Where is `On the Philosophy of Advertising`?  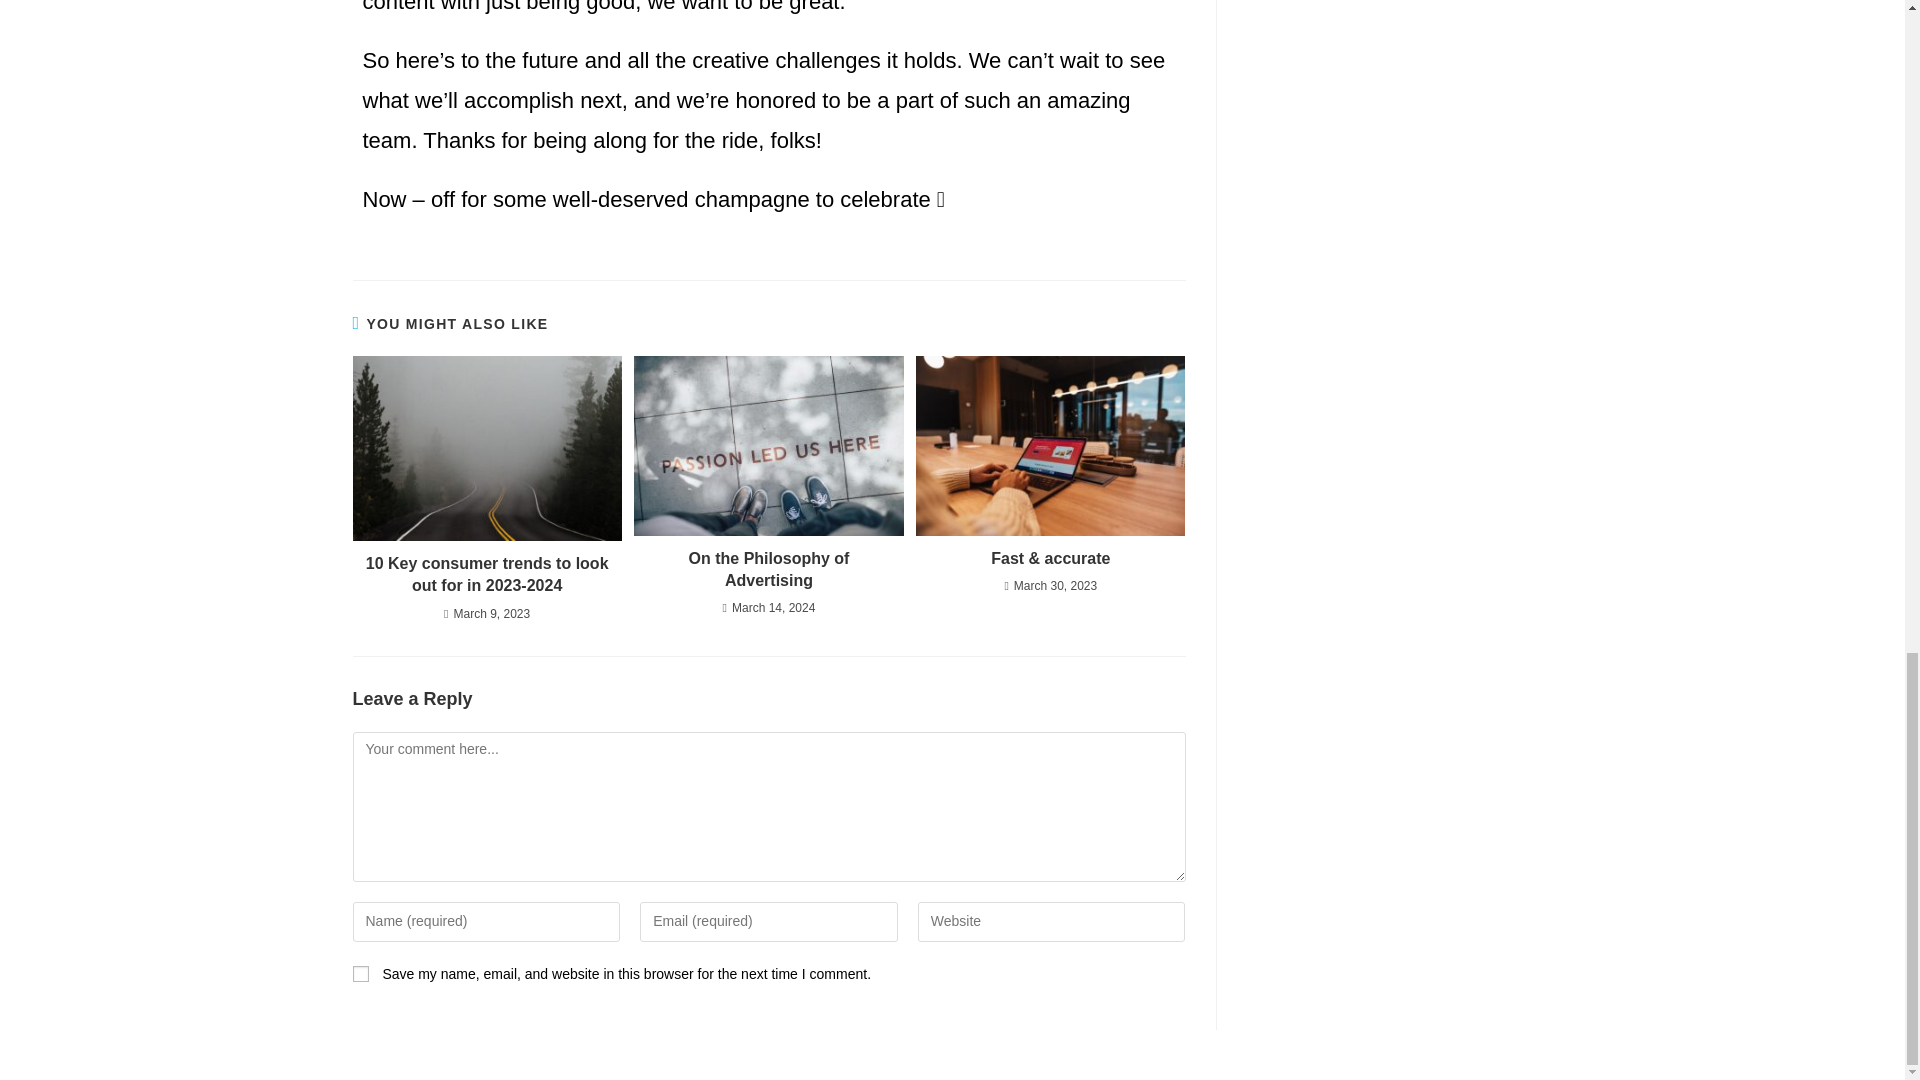 On the Philosophy of Advertising is located at coordinates (768, 568).